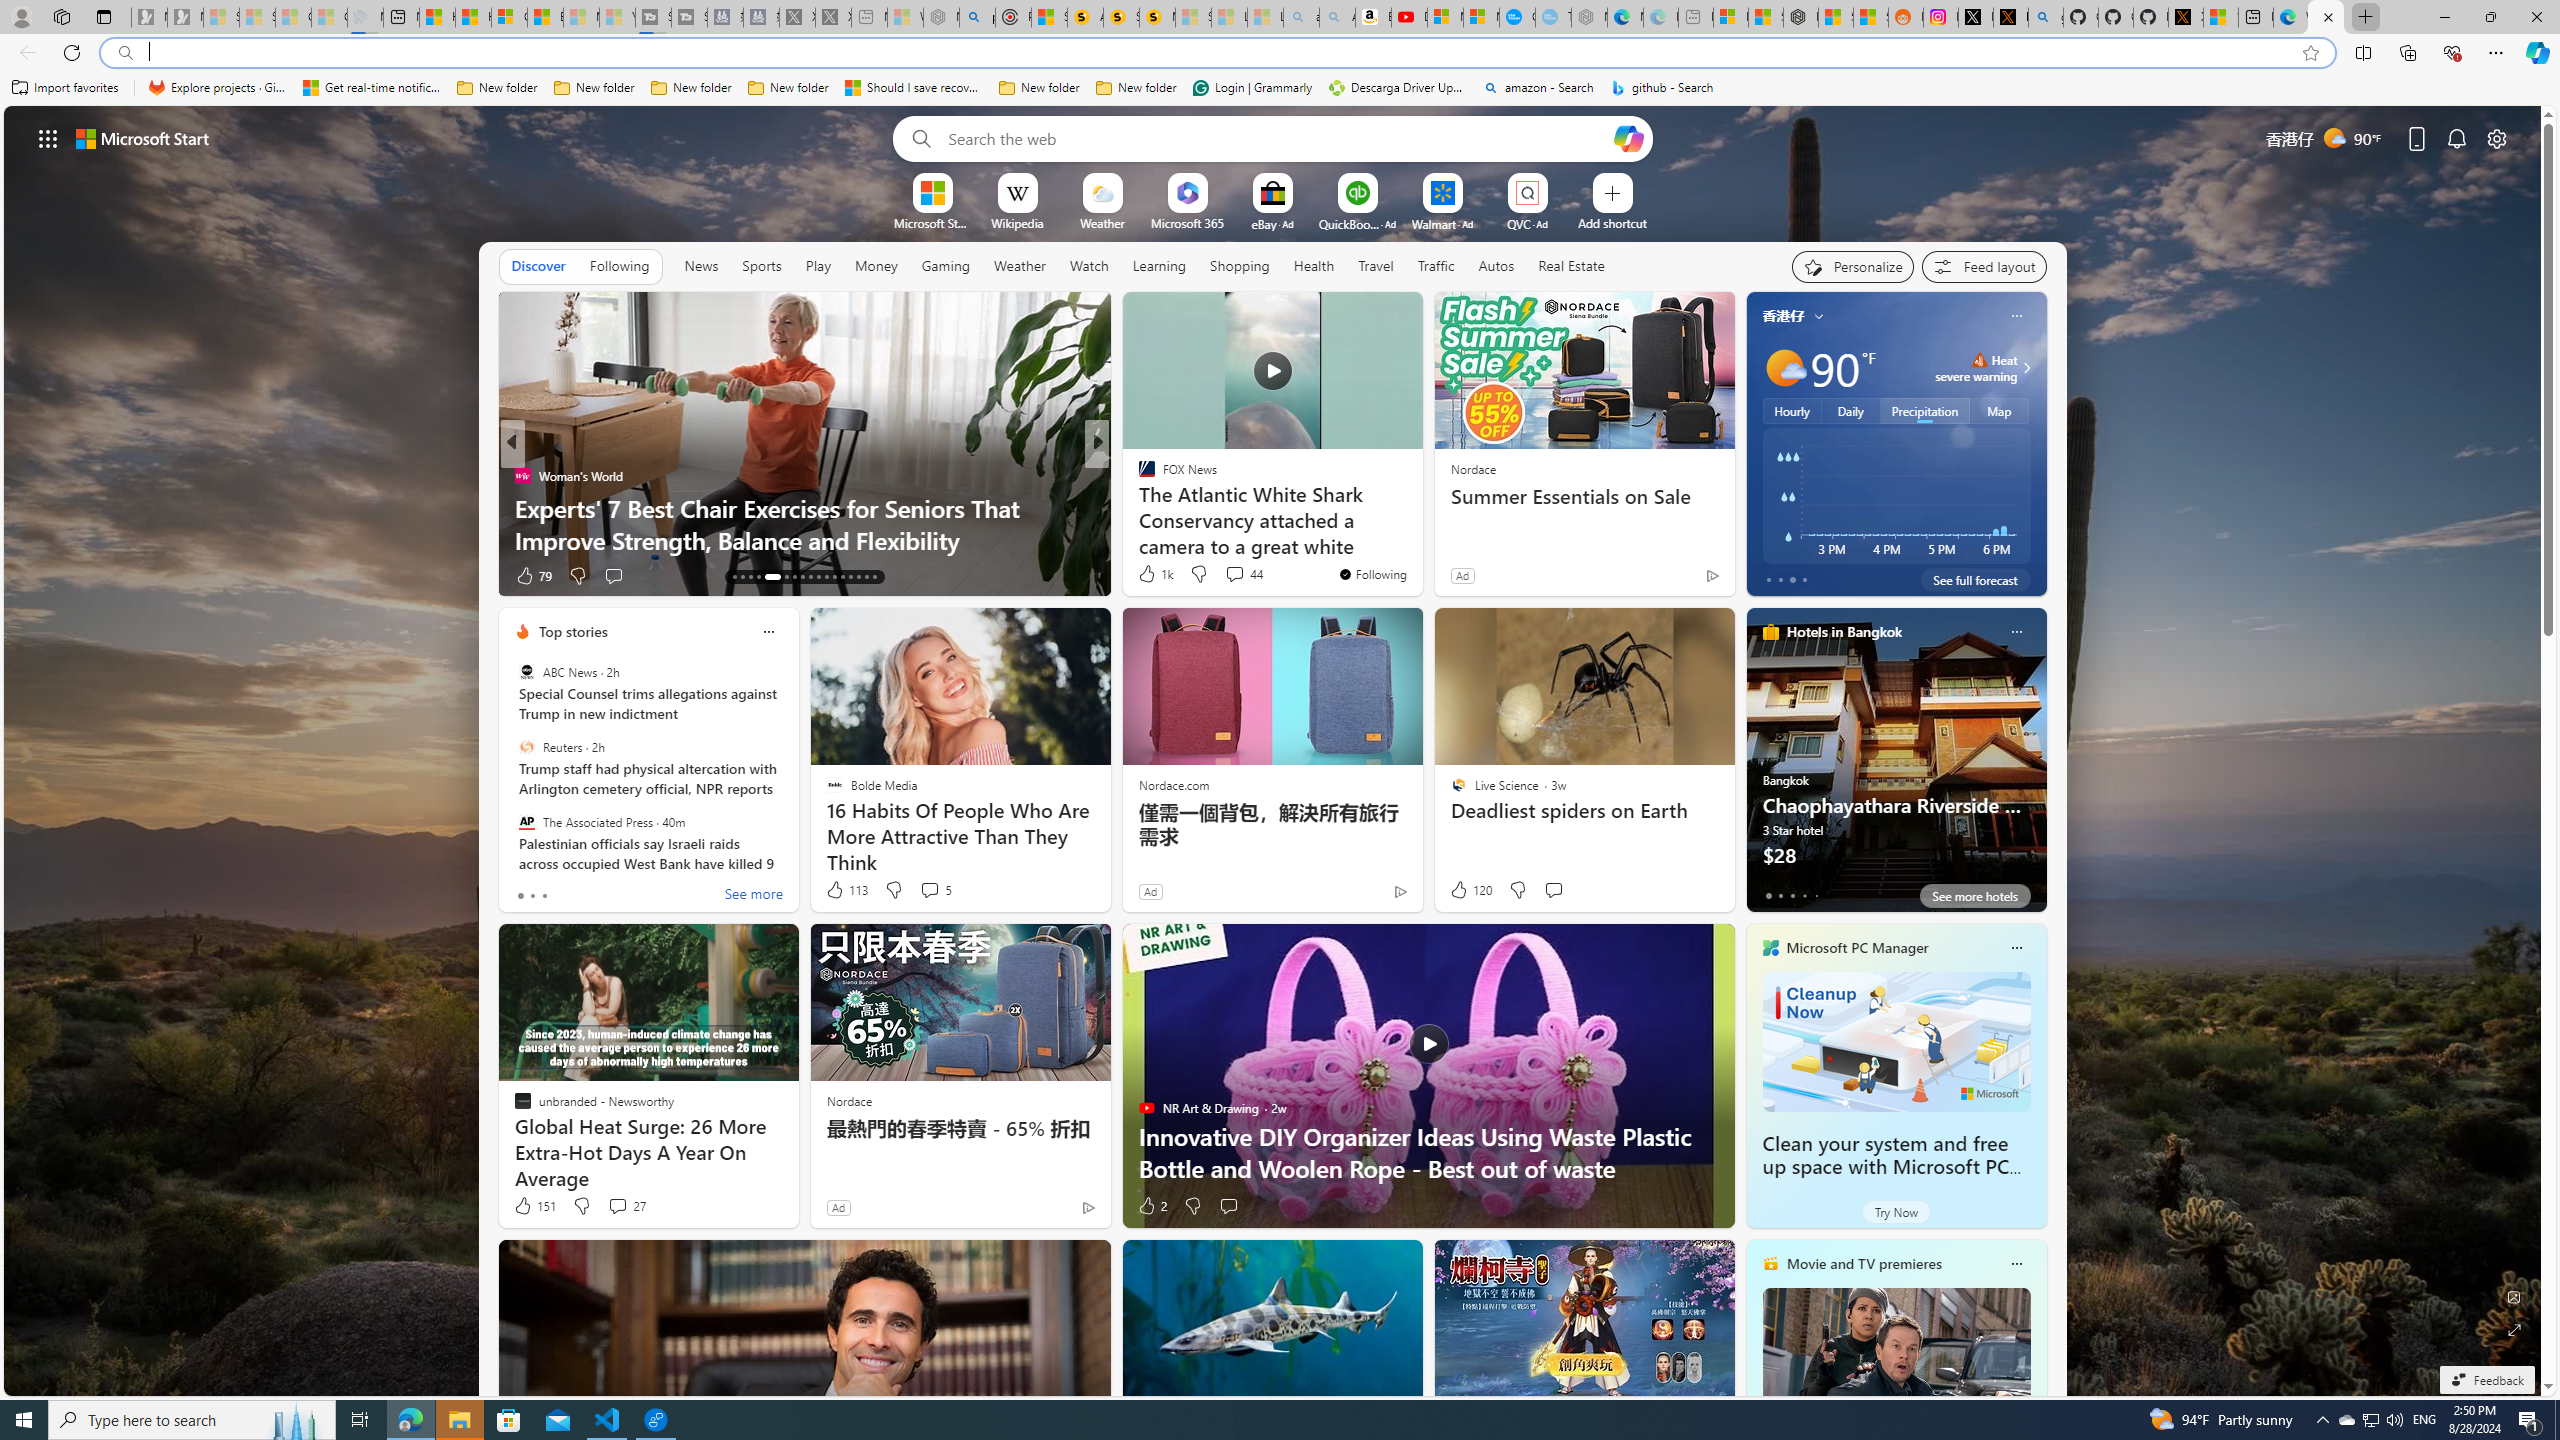 This screenshot has height=1440, width=2560. I want to click on Health, so click(1313, 265).